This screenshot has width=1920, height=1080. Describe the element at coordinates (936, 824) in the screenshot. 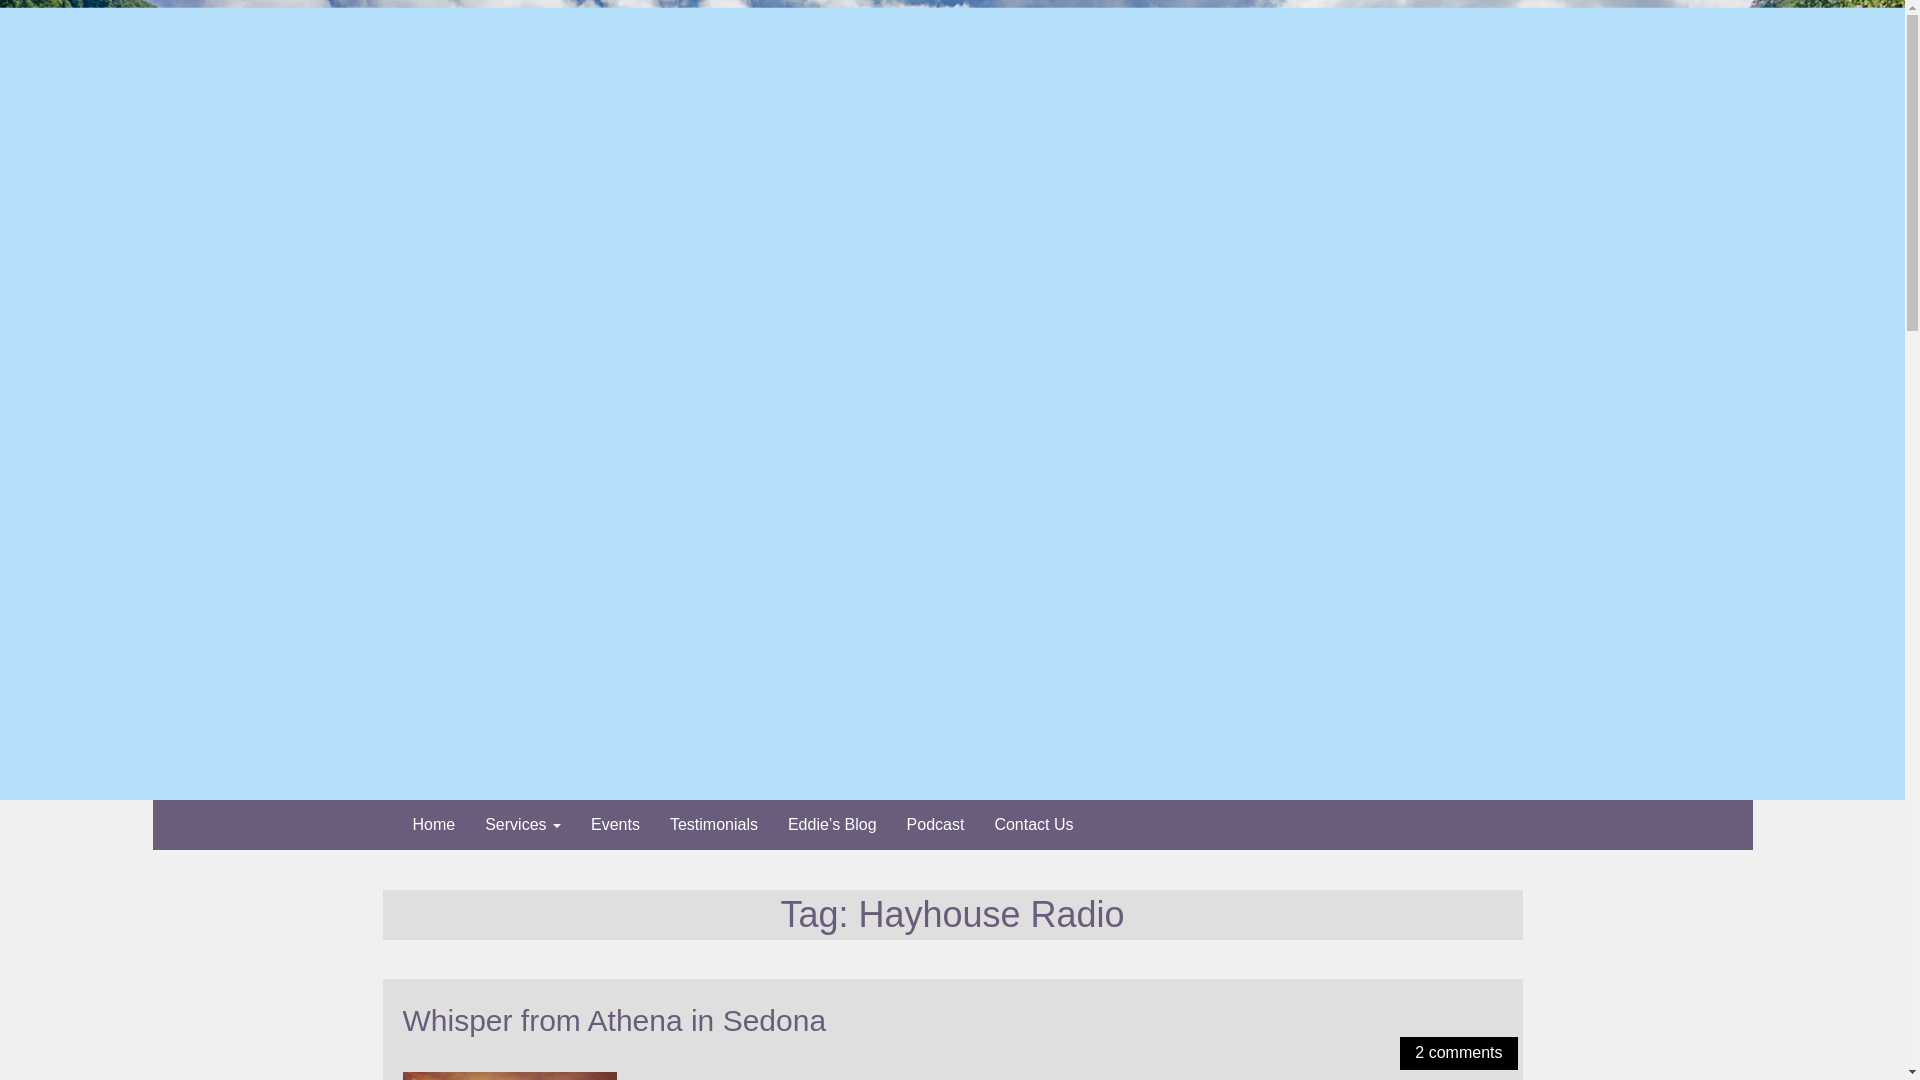

I see `Podcast` at that location.